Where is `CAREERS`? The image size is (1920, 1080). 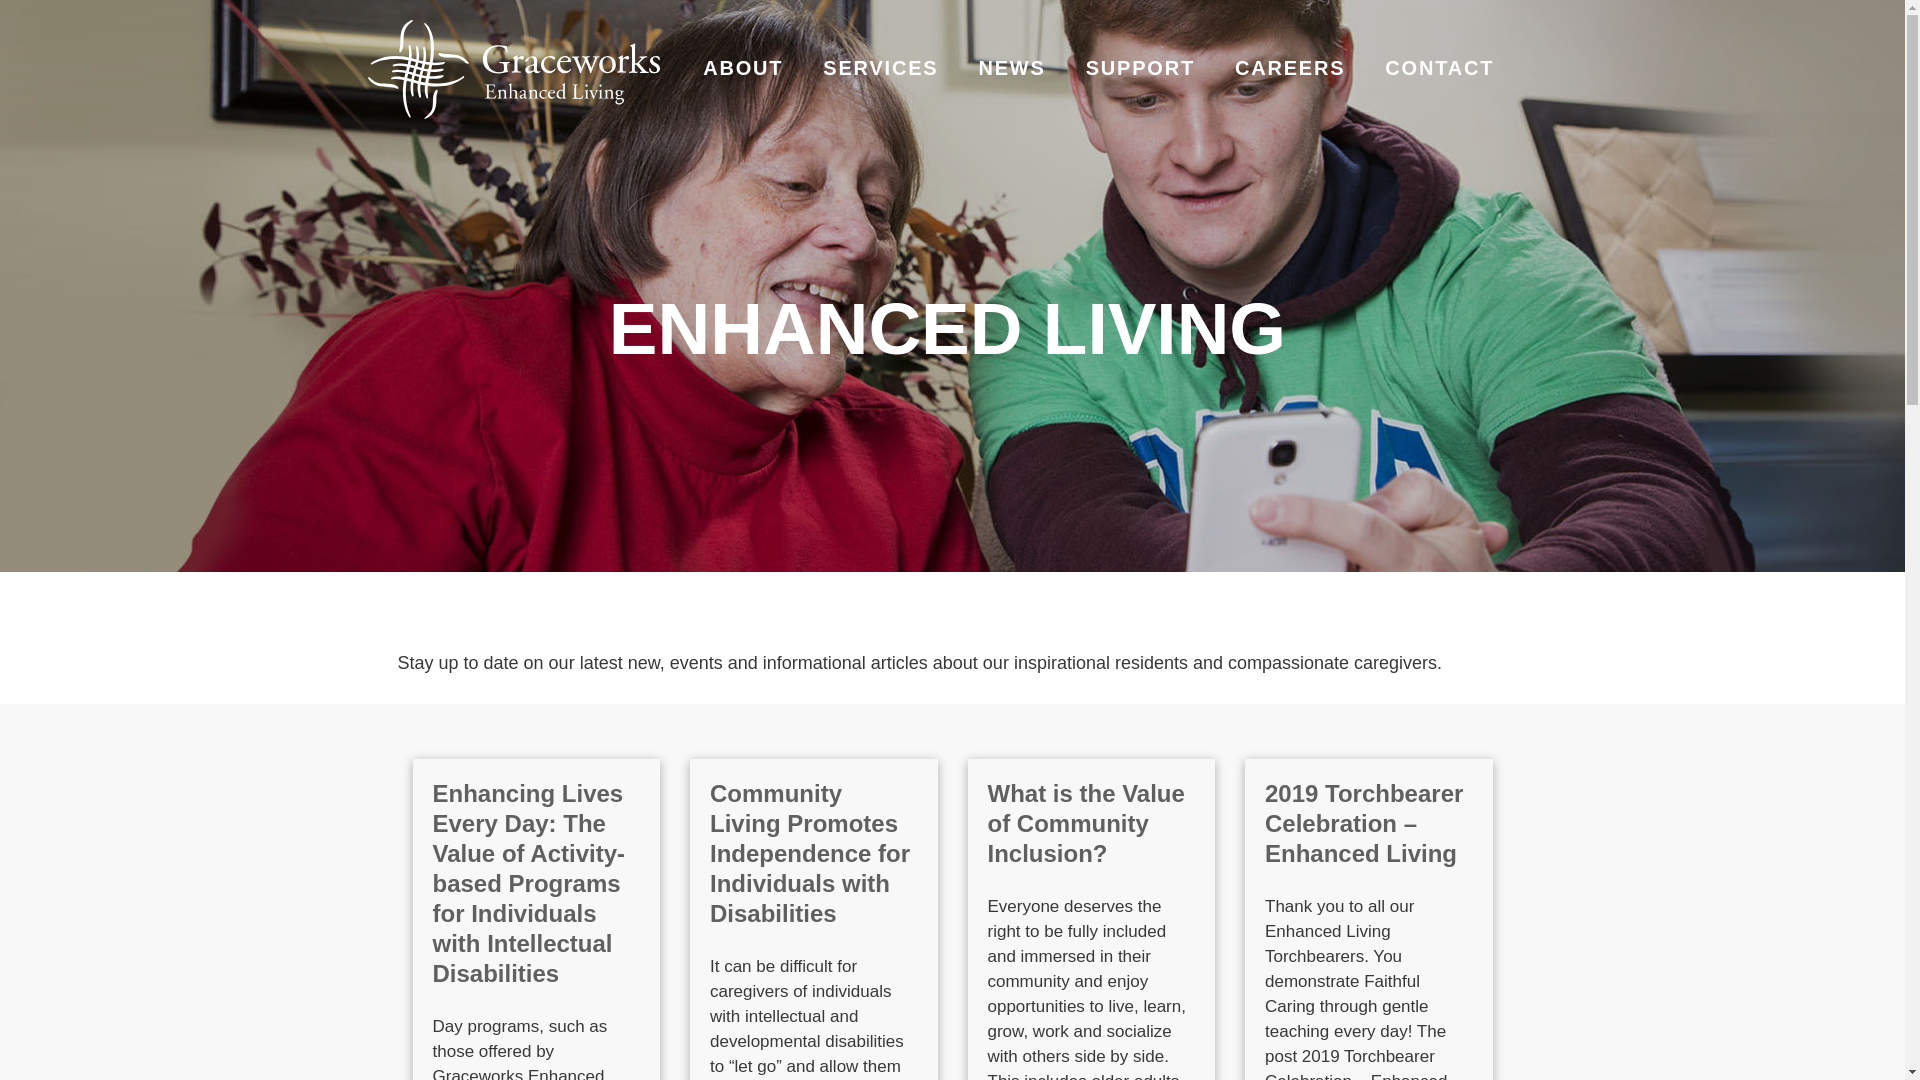
CAREERS is located at coordinates (1290, 68).